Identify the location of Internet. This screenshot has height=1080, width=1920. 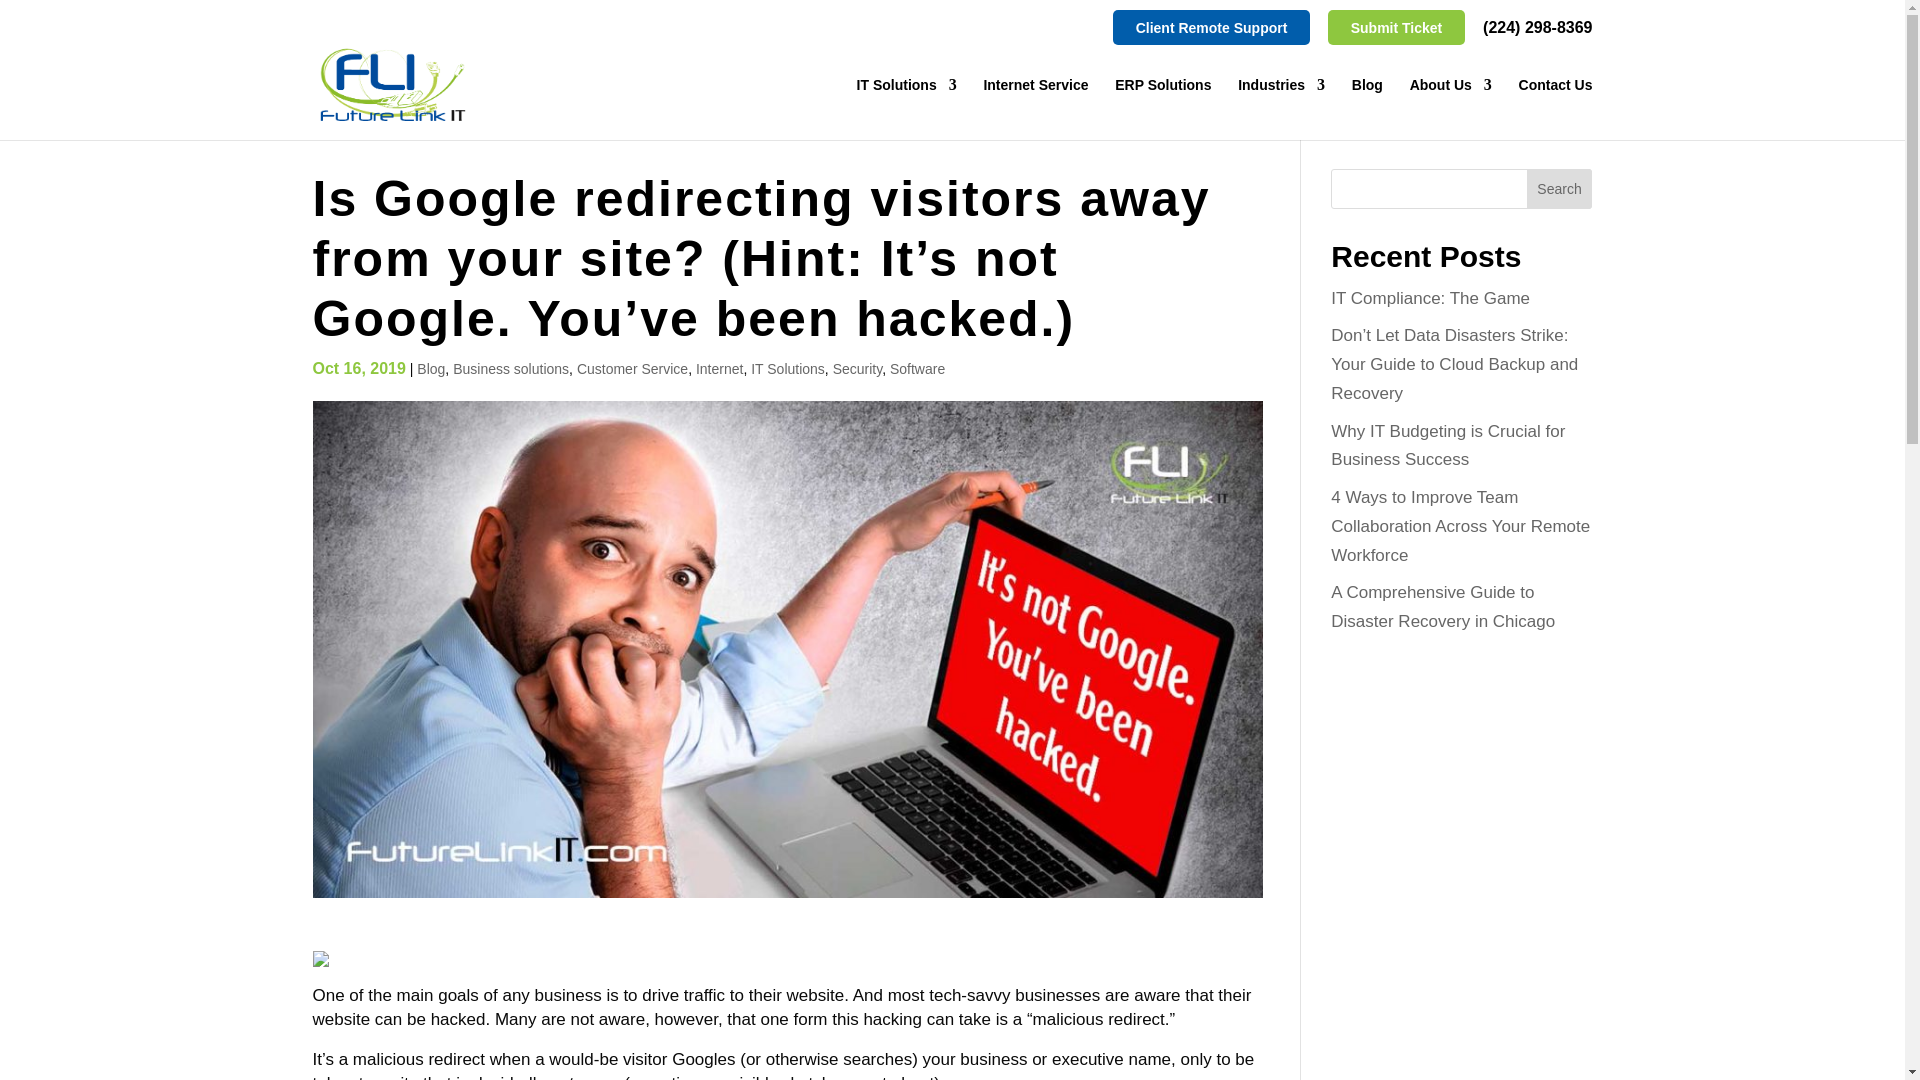
(719, 368).